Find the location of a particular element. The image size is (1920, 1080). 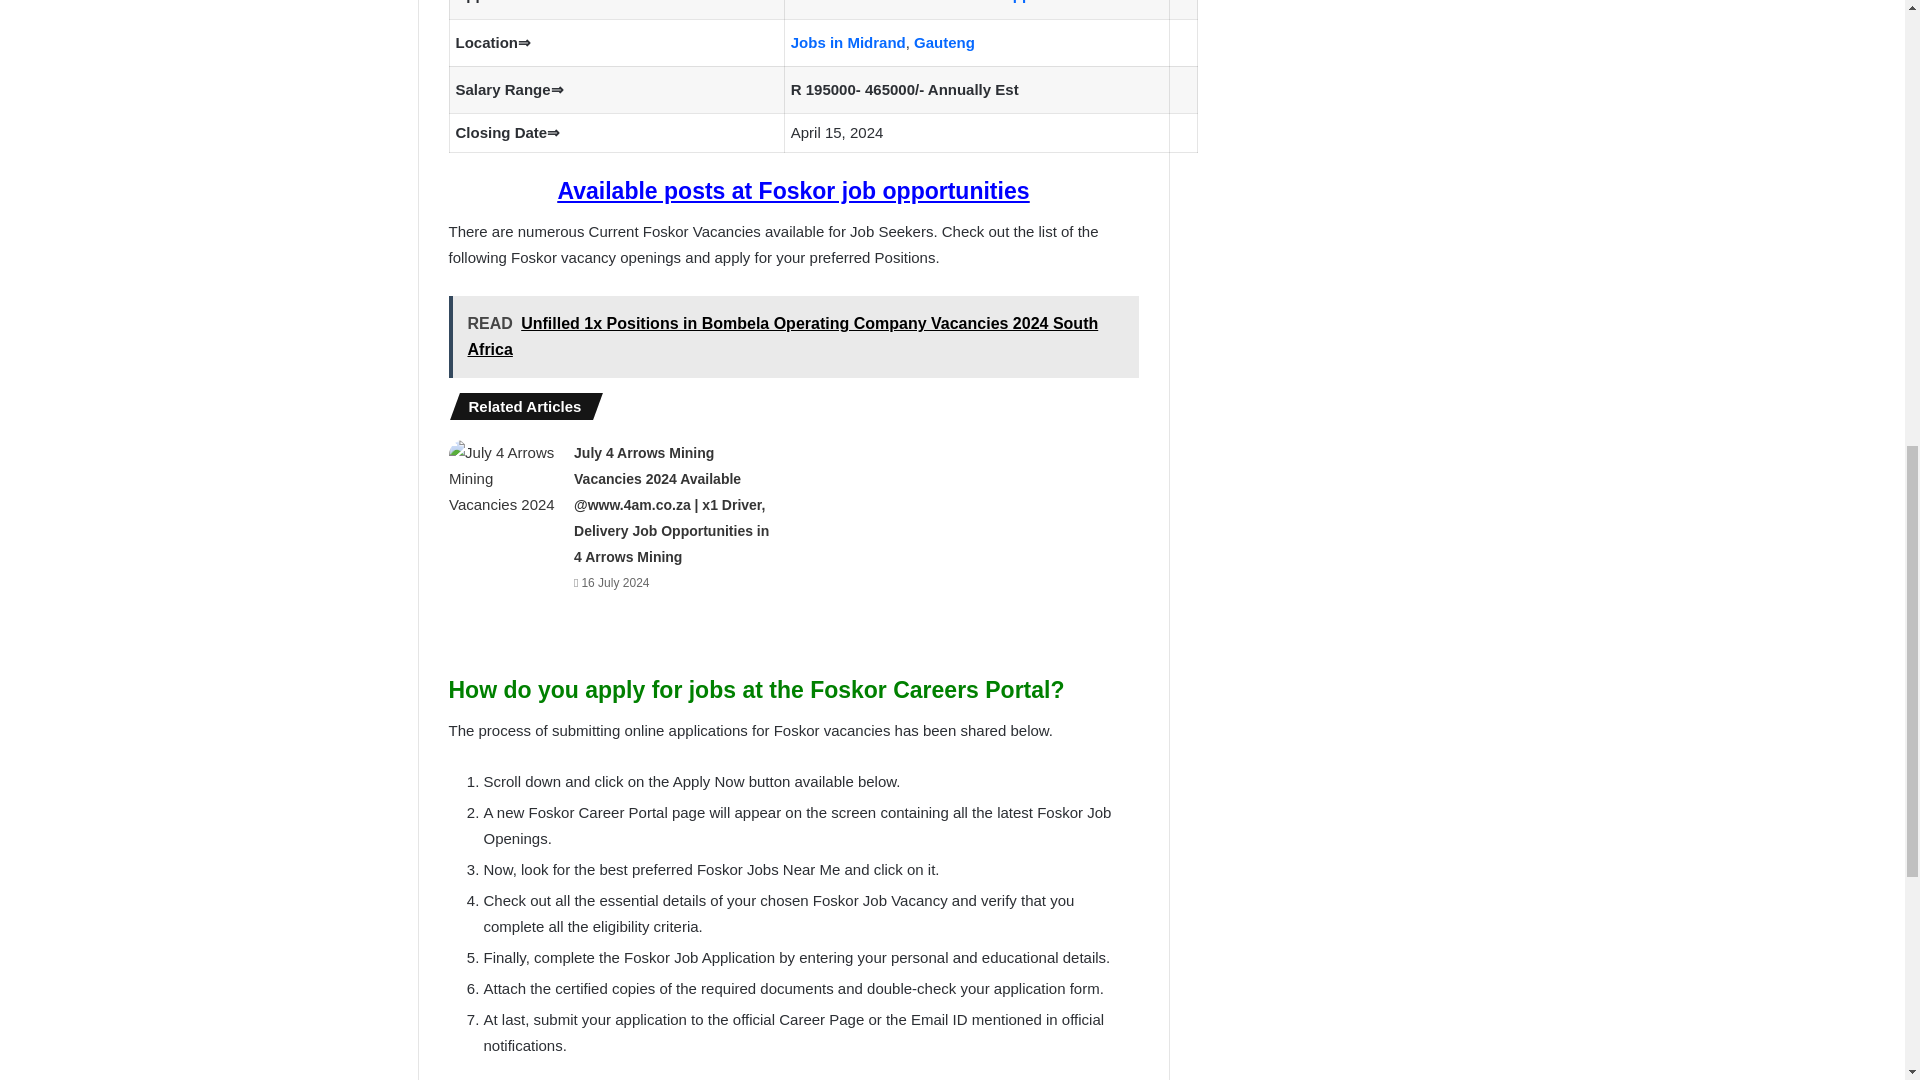

Jobs in Midrand is located at coordinates (848, 42).